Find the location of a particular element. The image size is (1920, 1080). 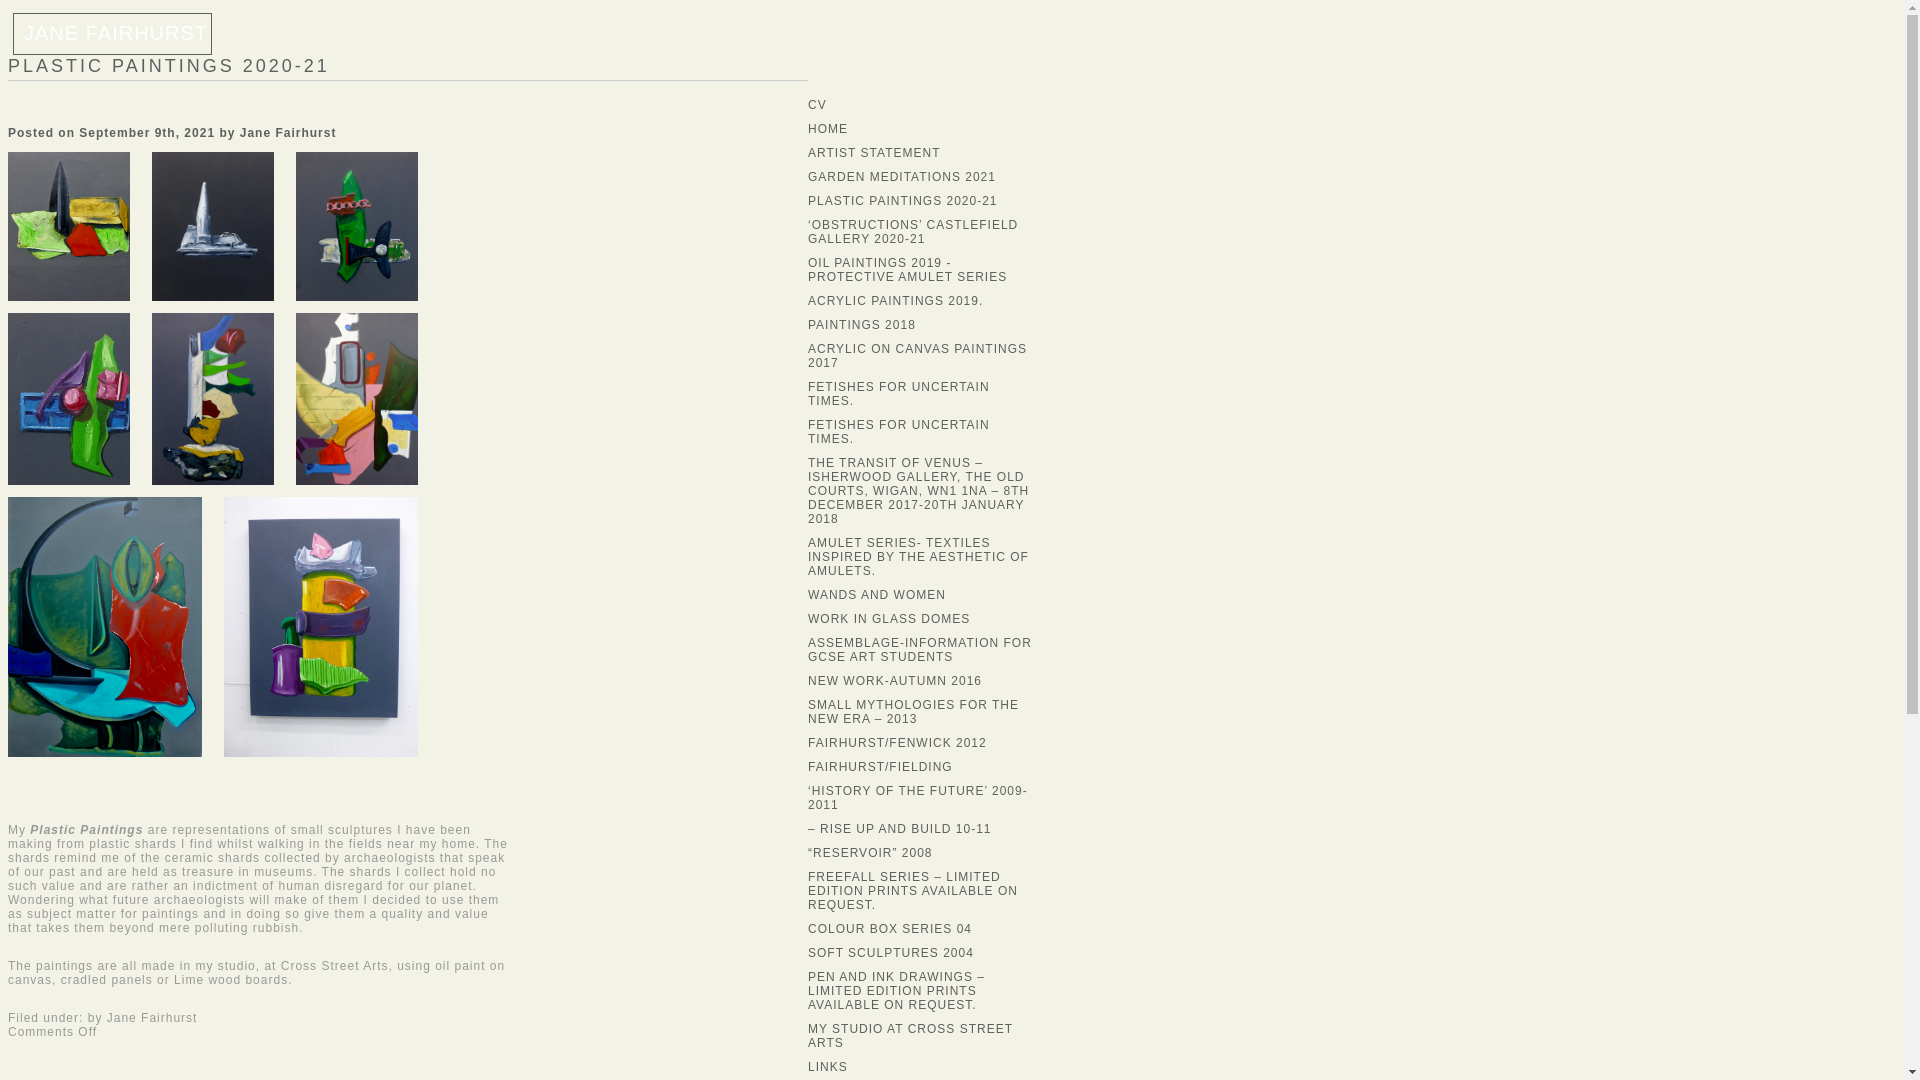

ASSEMBLAGE-INFORMATION FOR GCSE ART STUDENTS is located at coordinates (920, 650).